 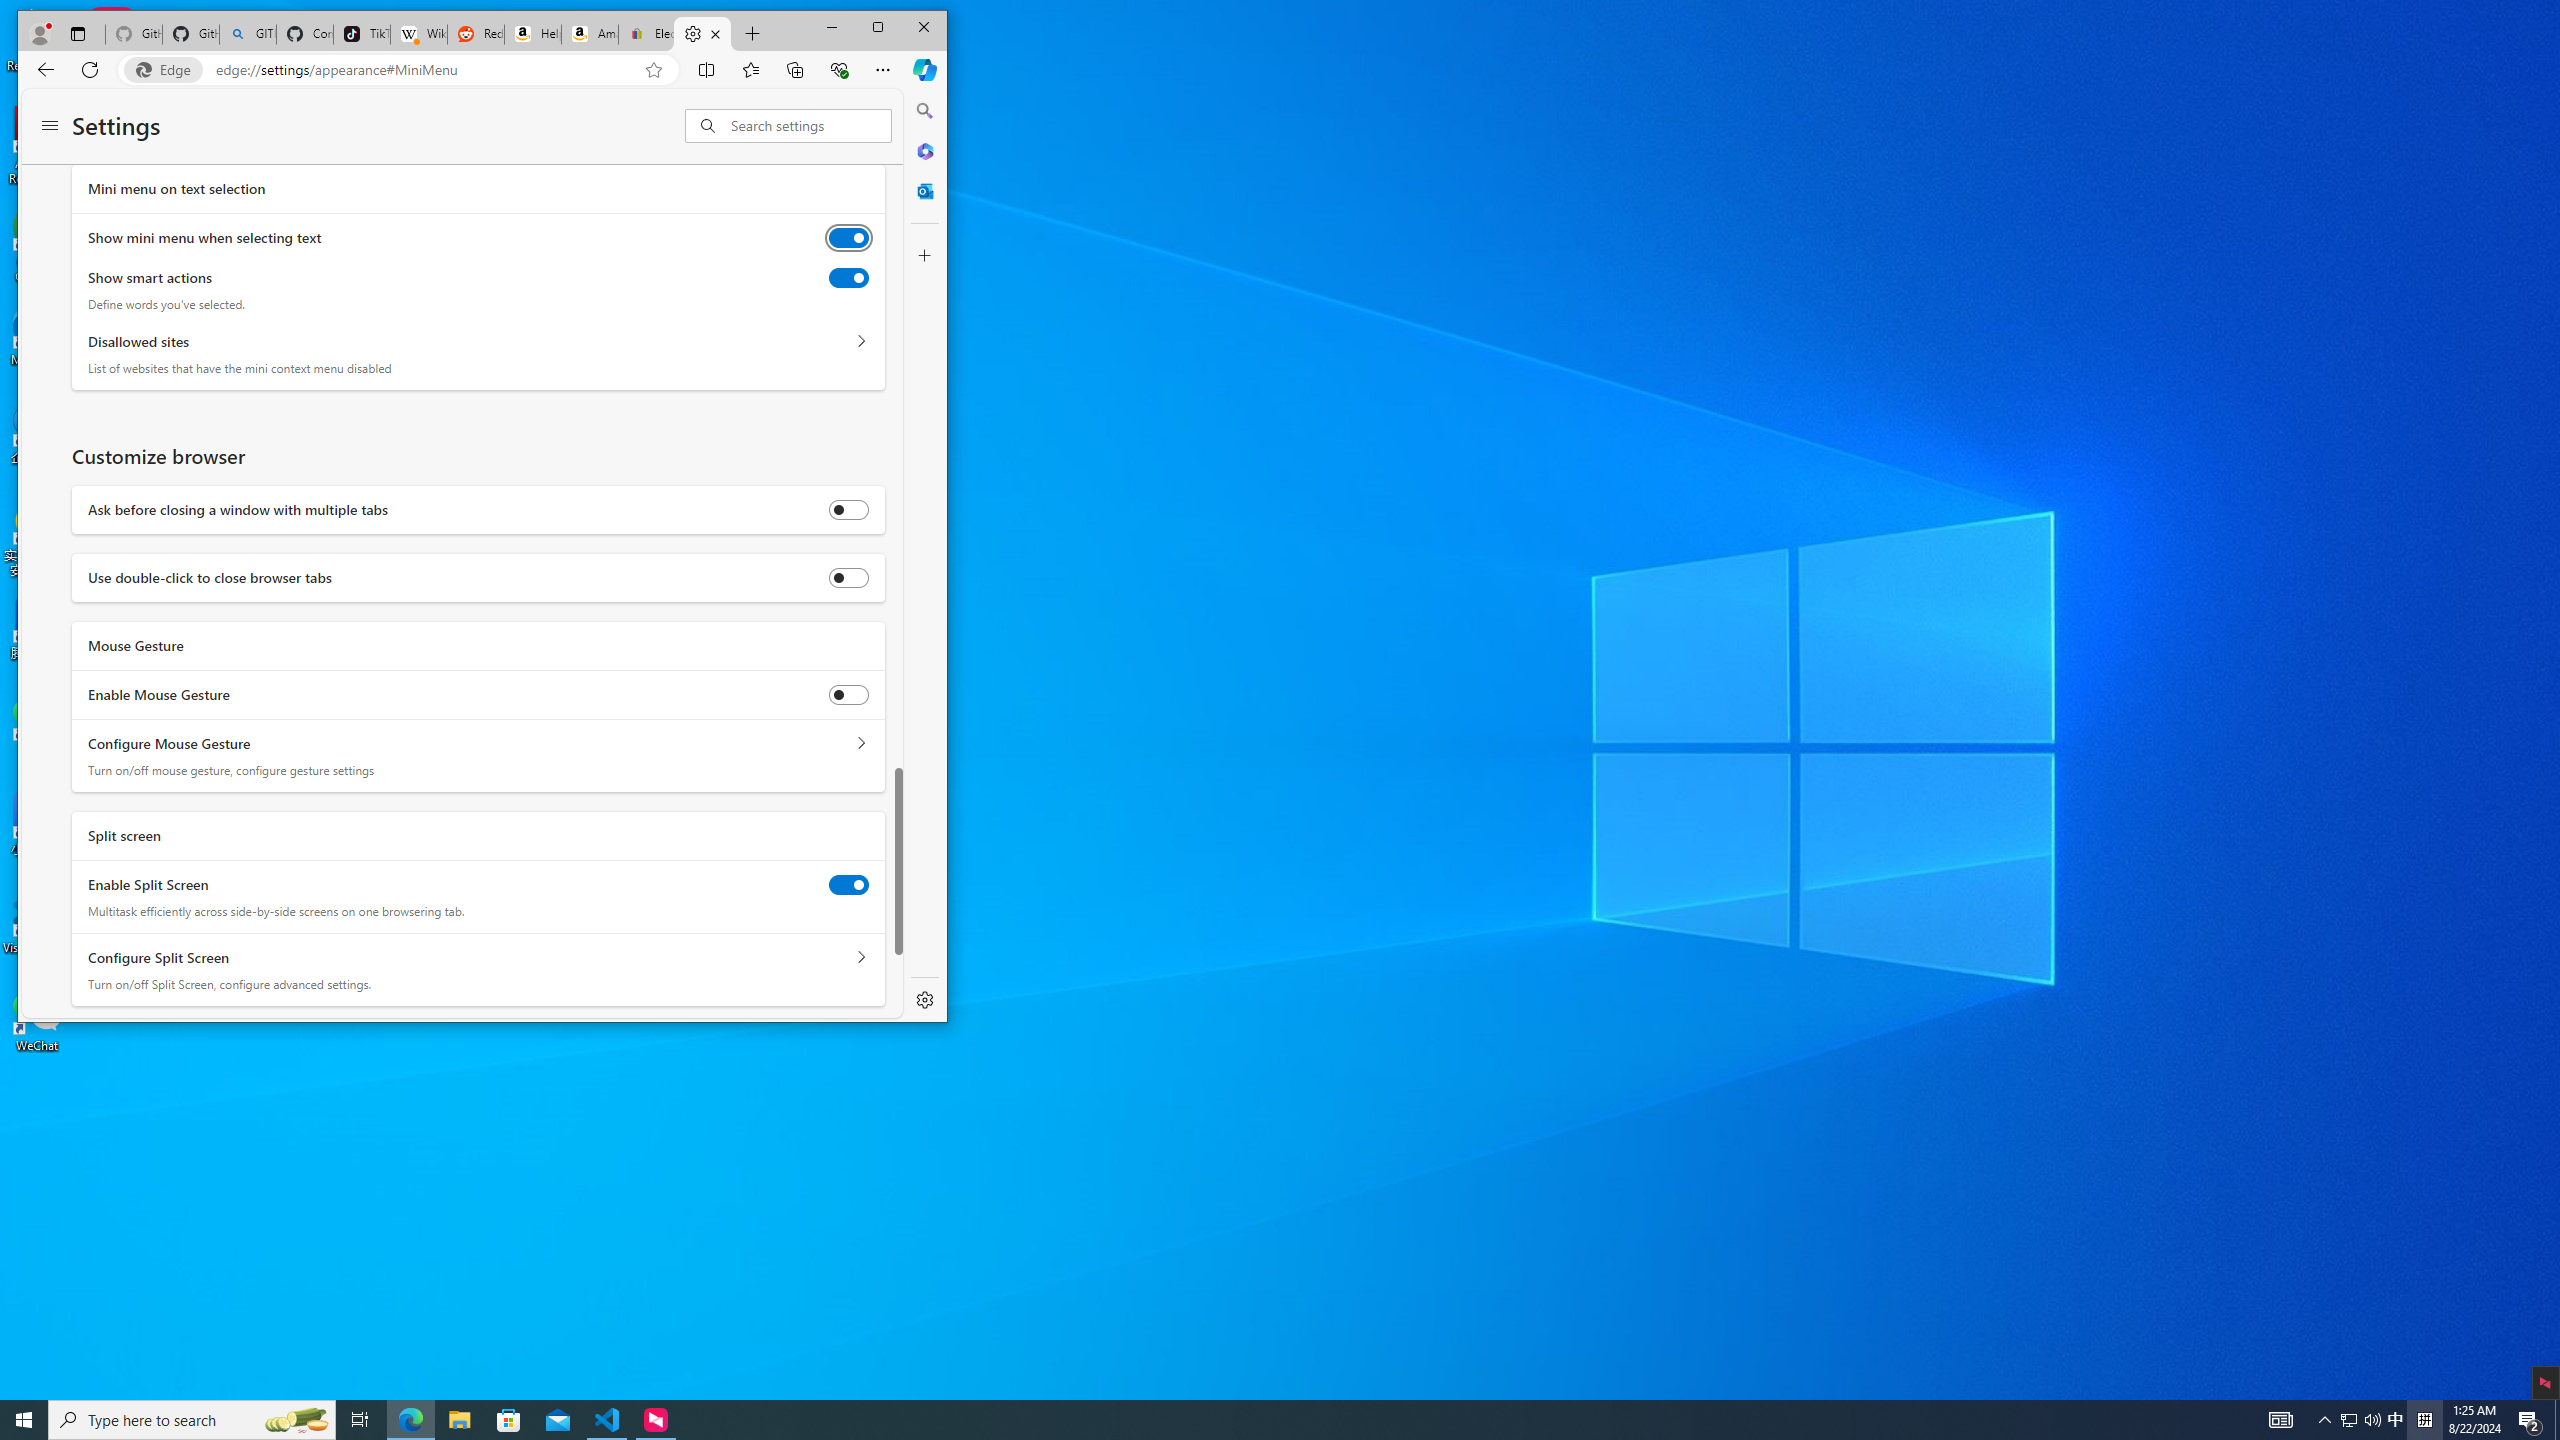 I want to click on Configure Split Screen, so click(x=860, y=958).